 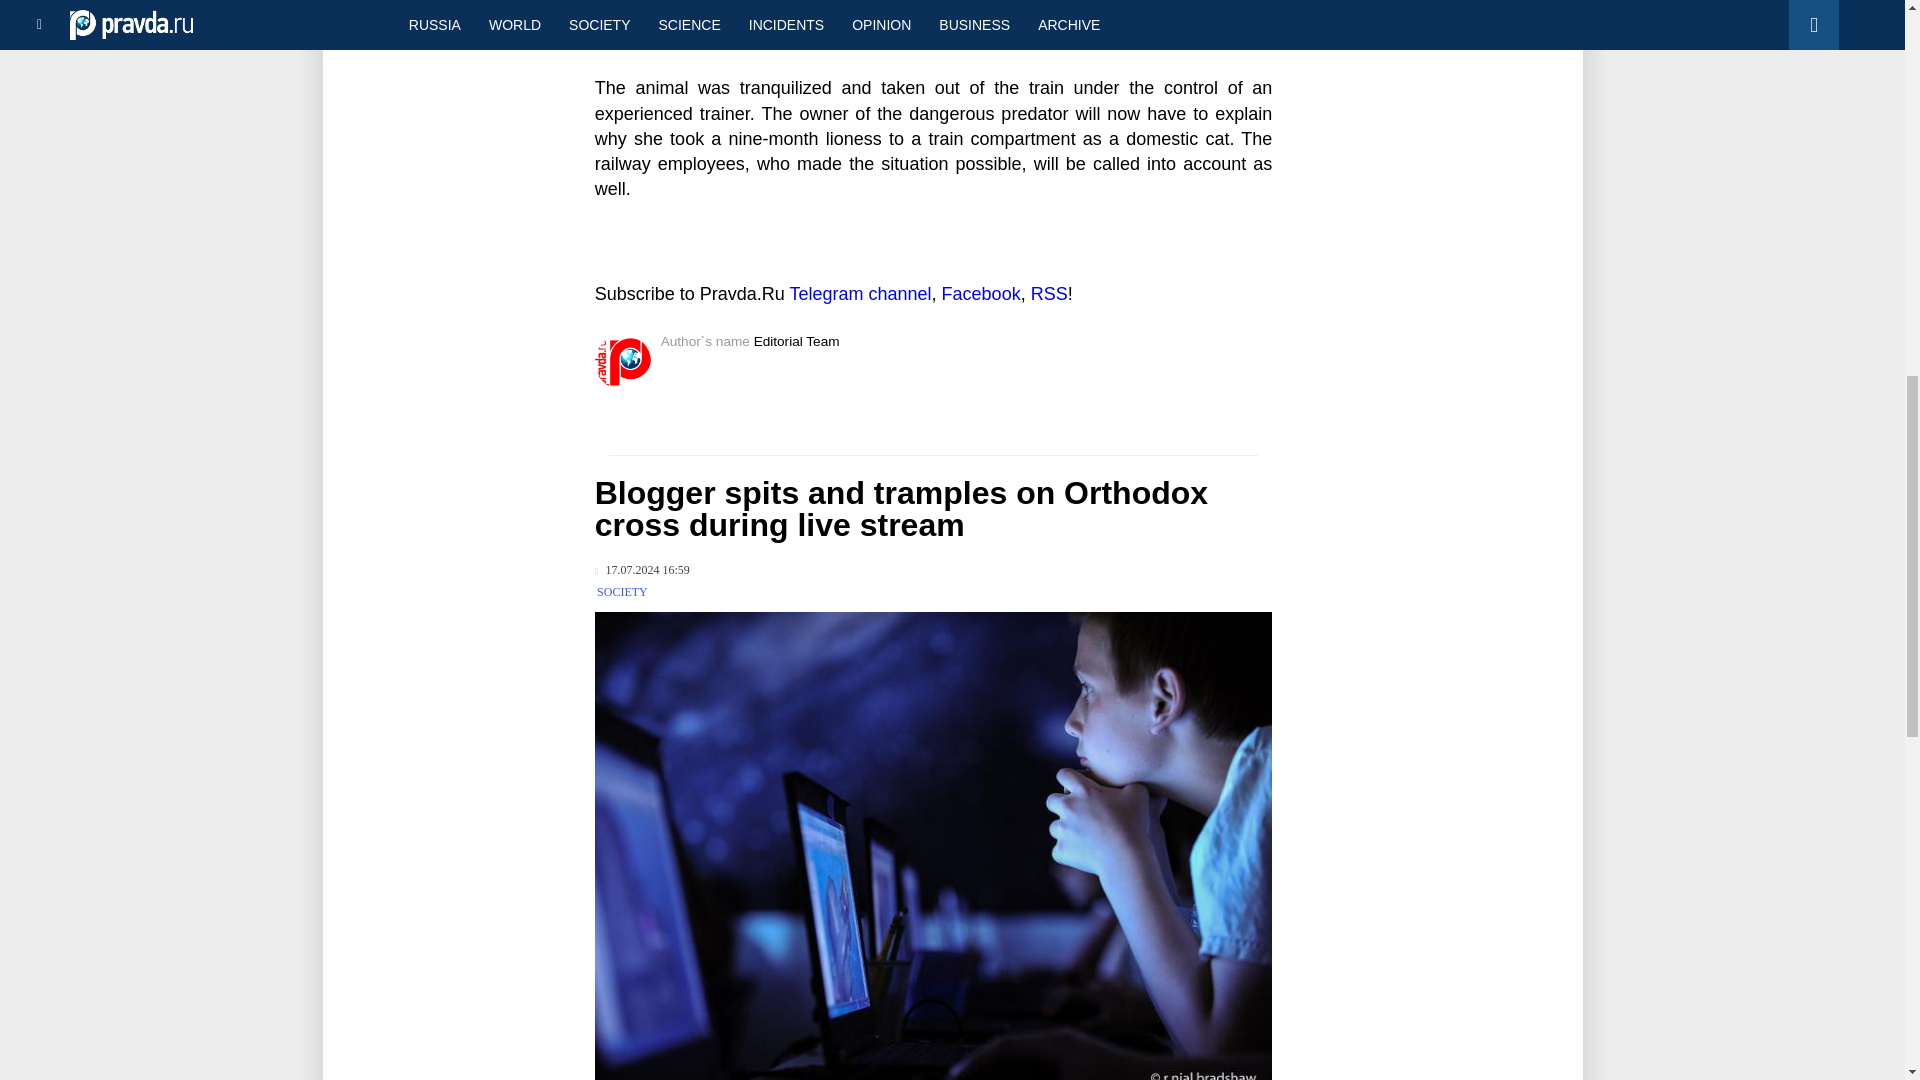 I want to click on Editorial Team, so click(x=797, y=340).